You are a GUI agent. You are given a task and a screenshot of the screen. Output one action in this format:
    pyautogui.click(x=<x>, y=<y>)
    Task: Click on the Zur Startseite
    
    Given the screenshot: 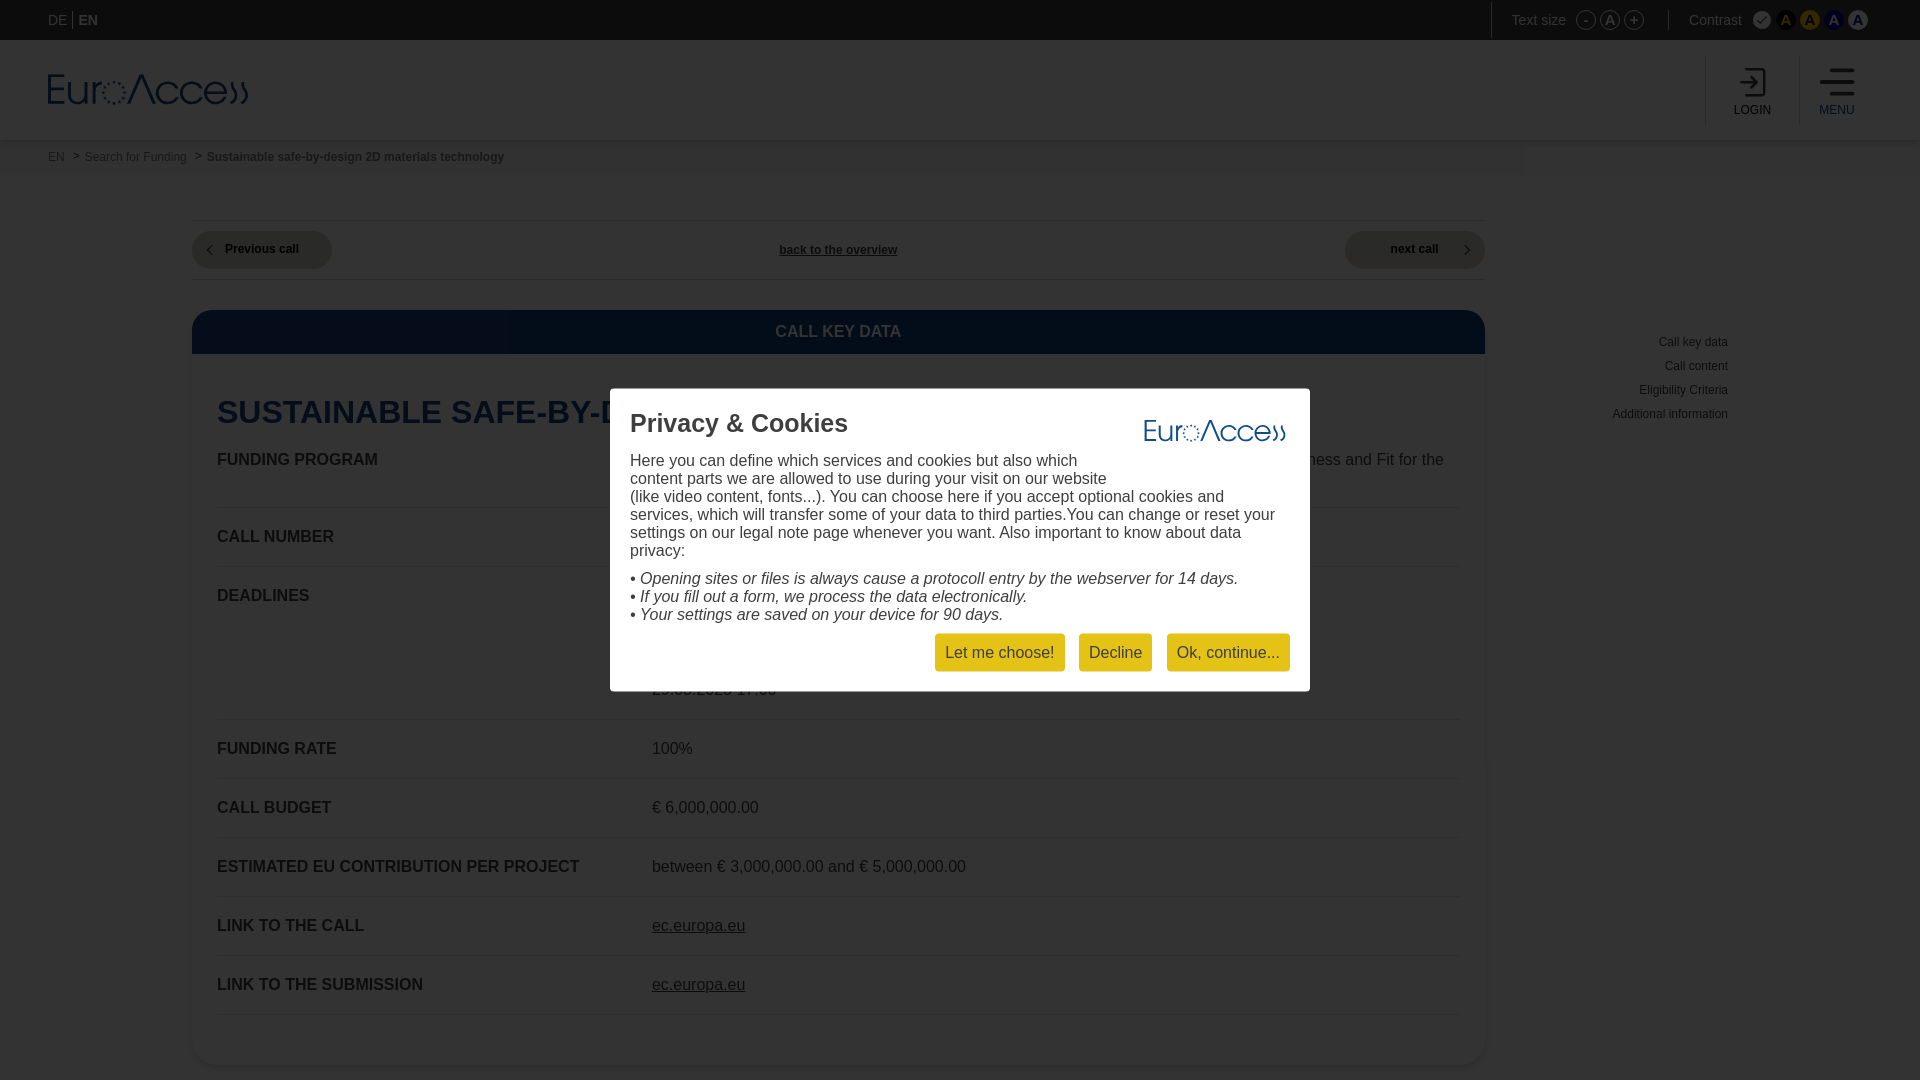 What is the action you would take?
    pyautogui.click(x=148, y=89)
    